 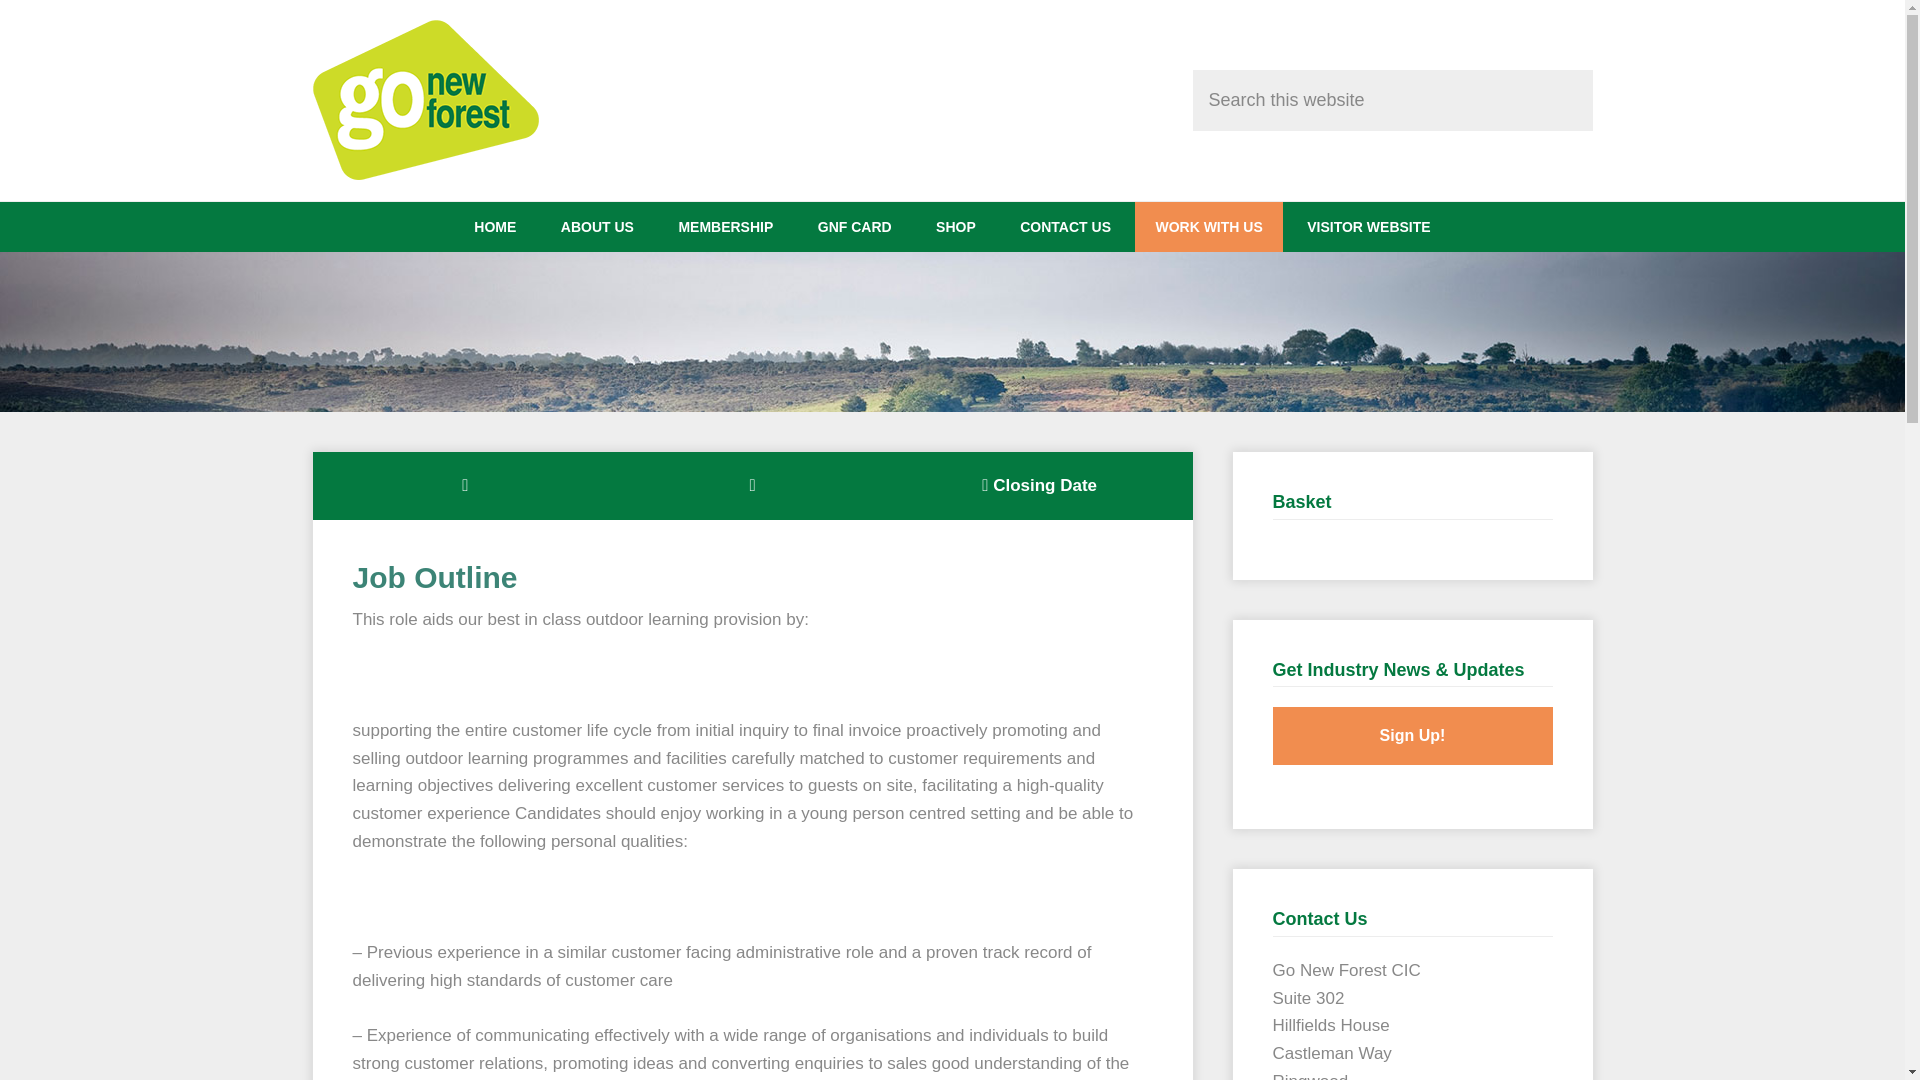 What do you see at coordinates (598, 226) in the screenshot?
I see `ABOUT US` at bounding box center [598, 226].